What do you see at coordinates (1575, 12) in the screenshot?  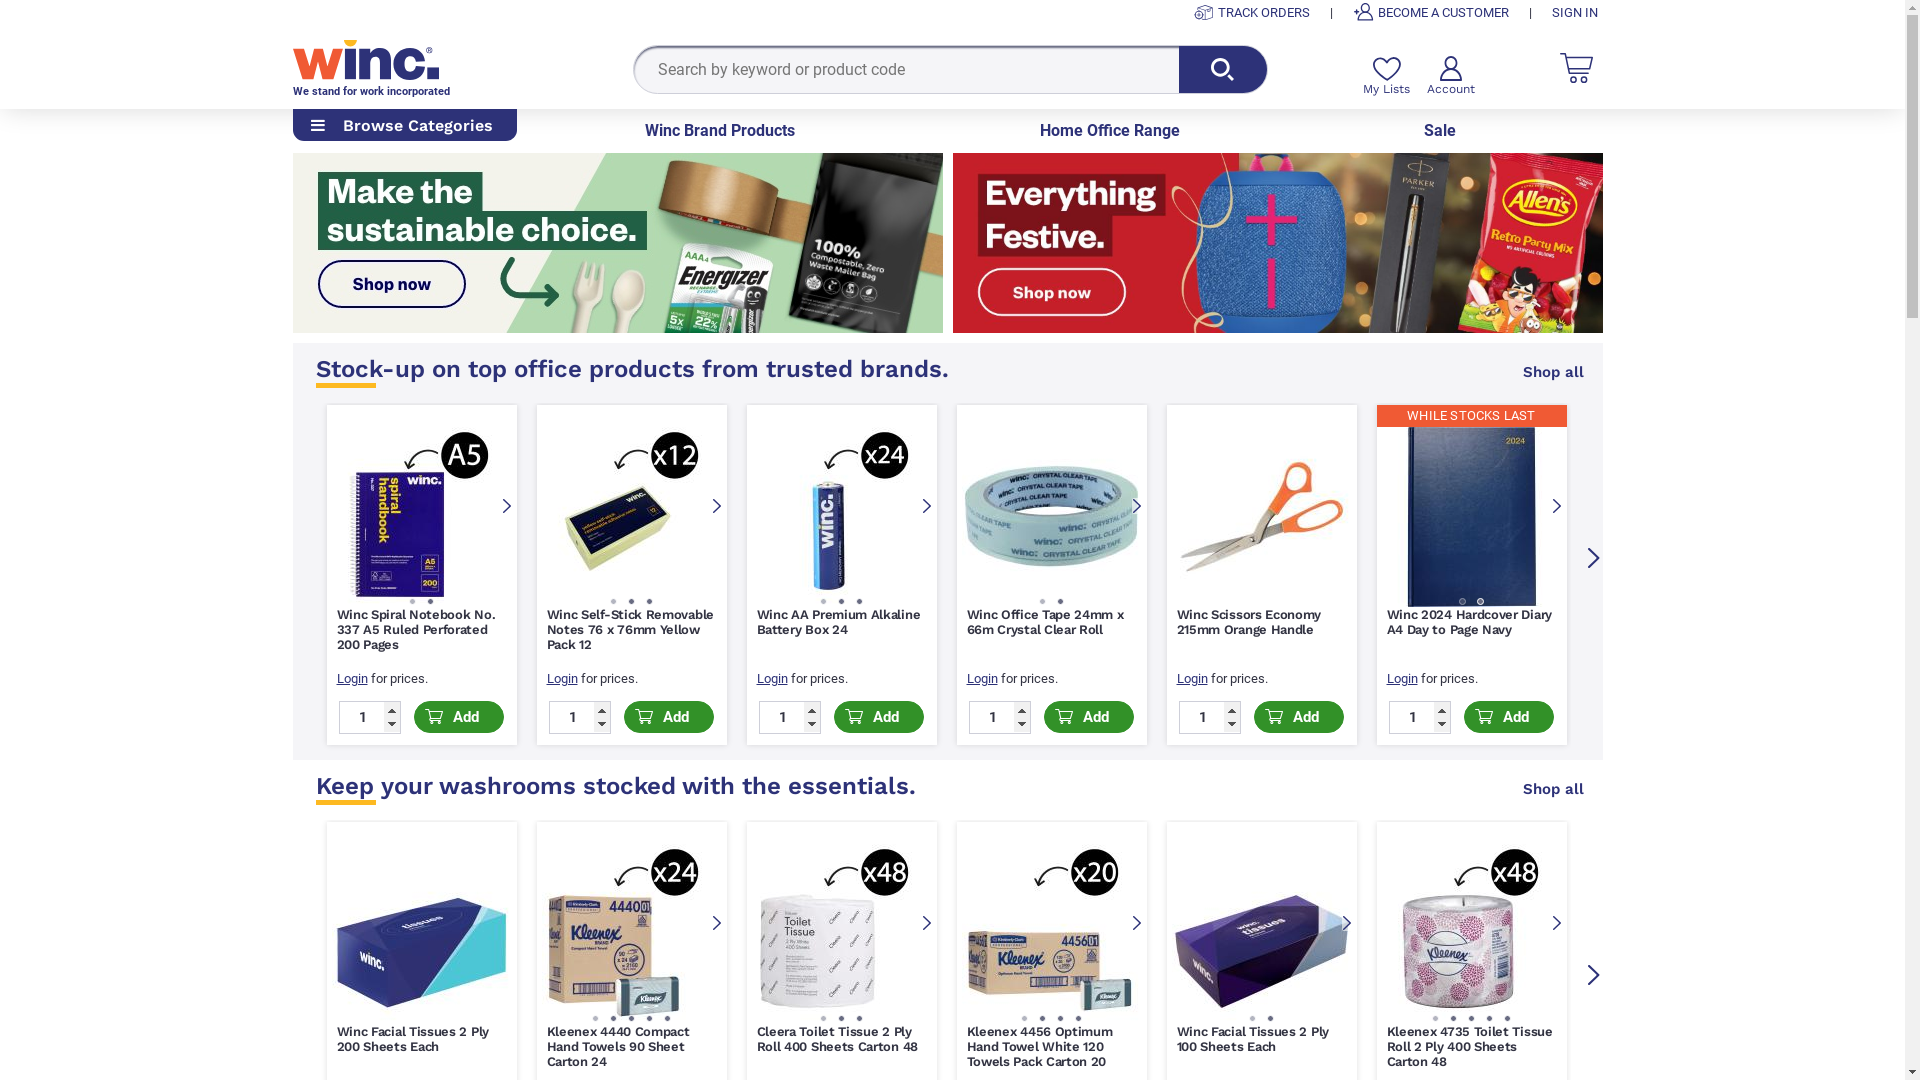 I see `SIGN IN` at bounding box center [1575, 12].